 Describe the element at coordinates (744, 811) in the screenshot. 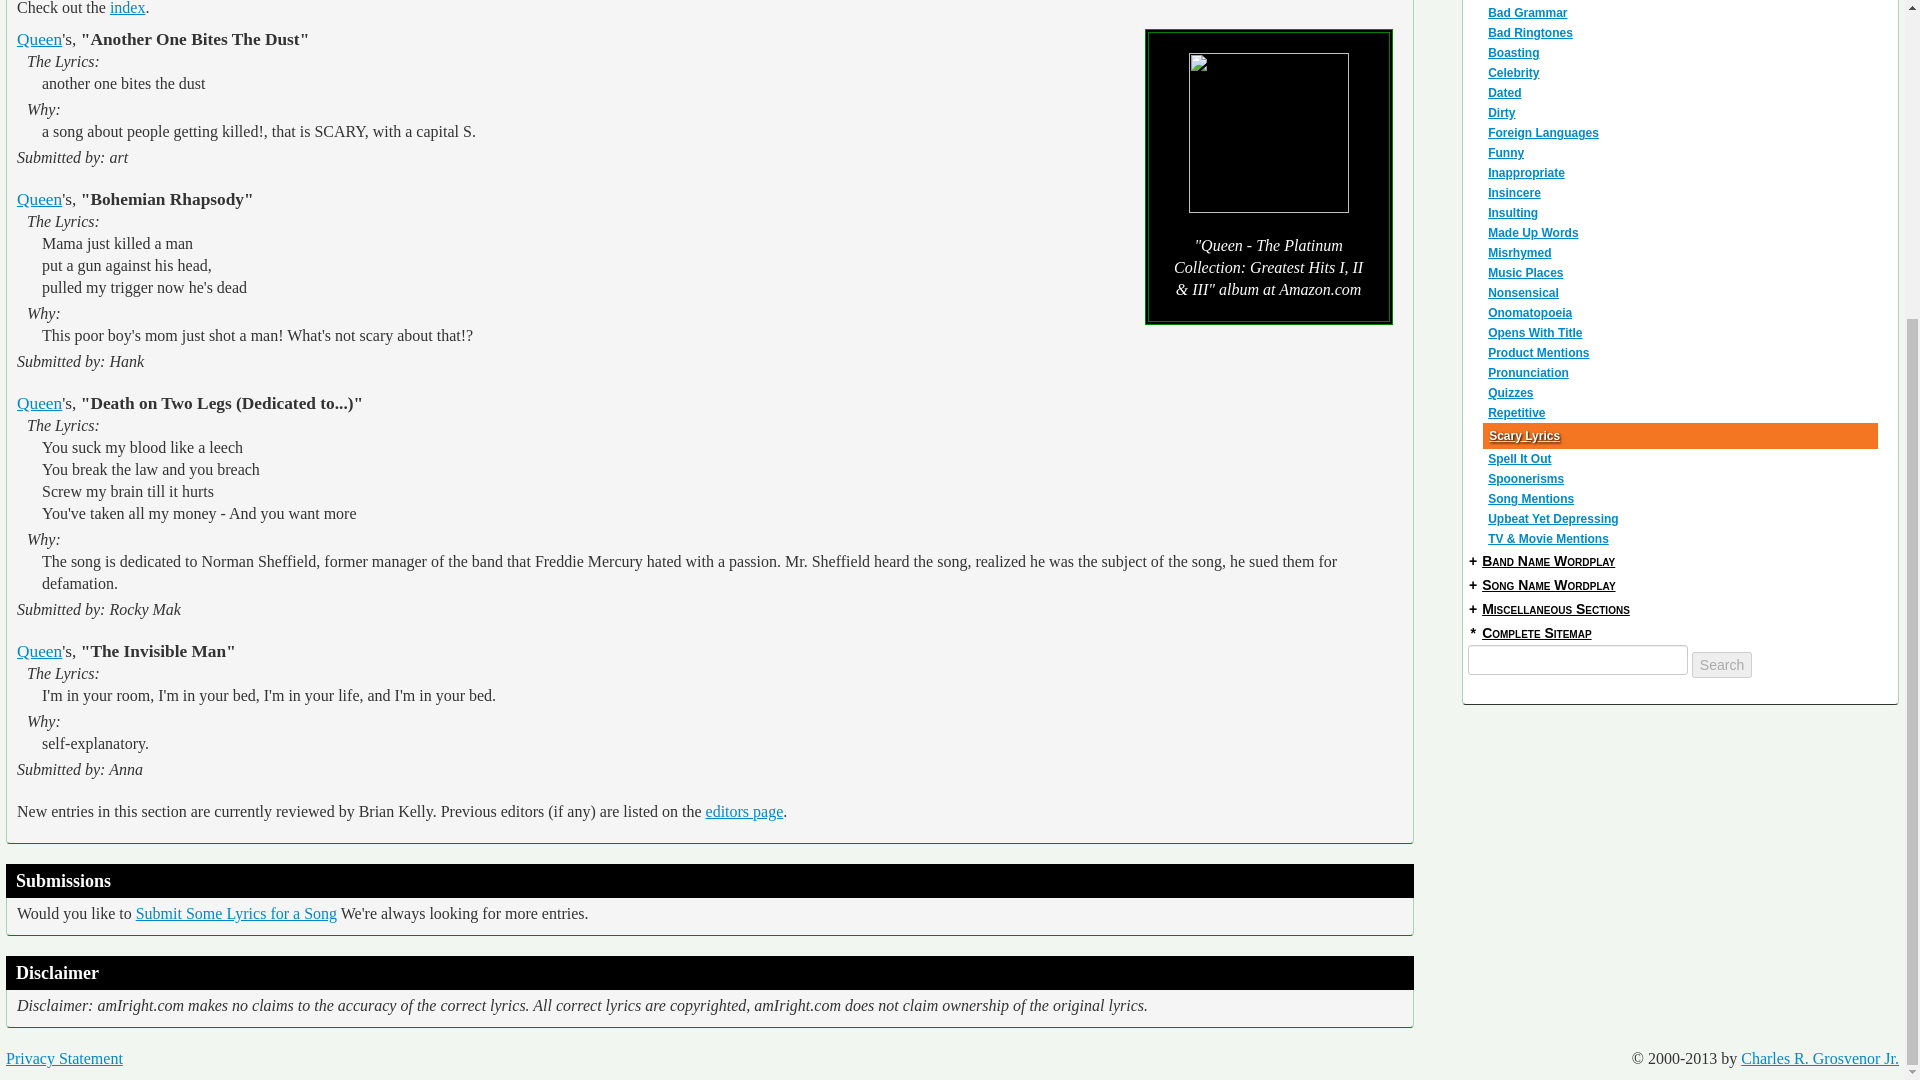

I see `editors page` at that location.